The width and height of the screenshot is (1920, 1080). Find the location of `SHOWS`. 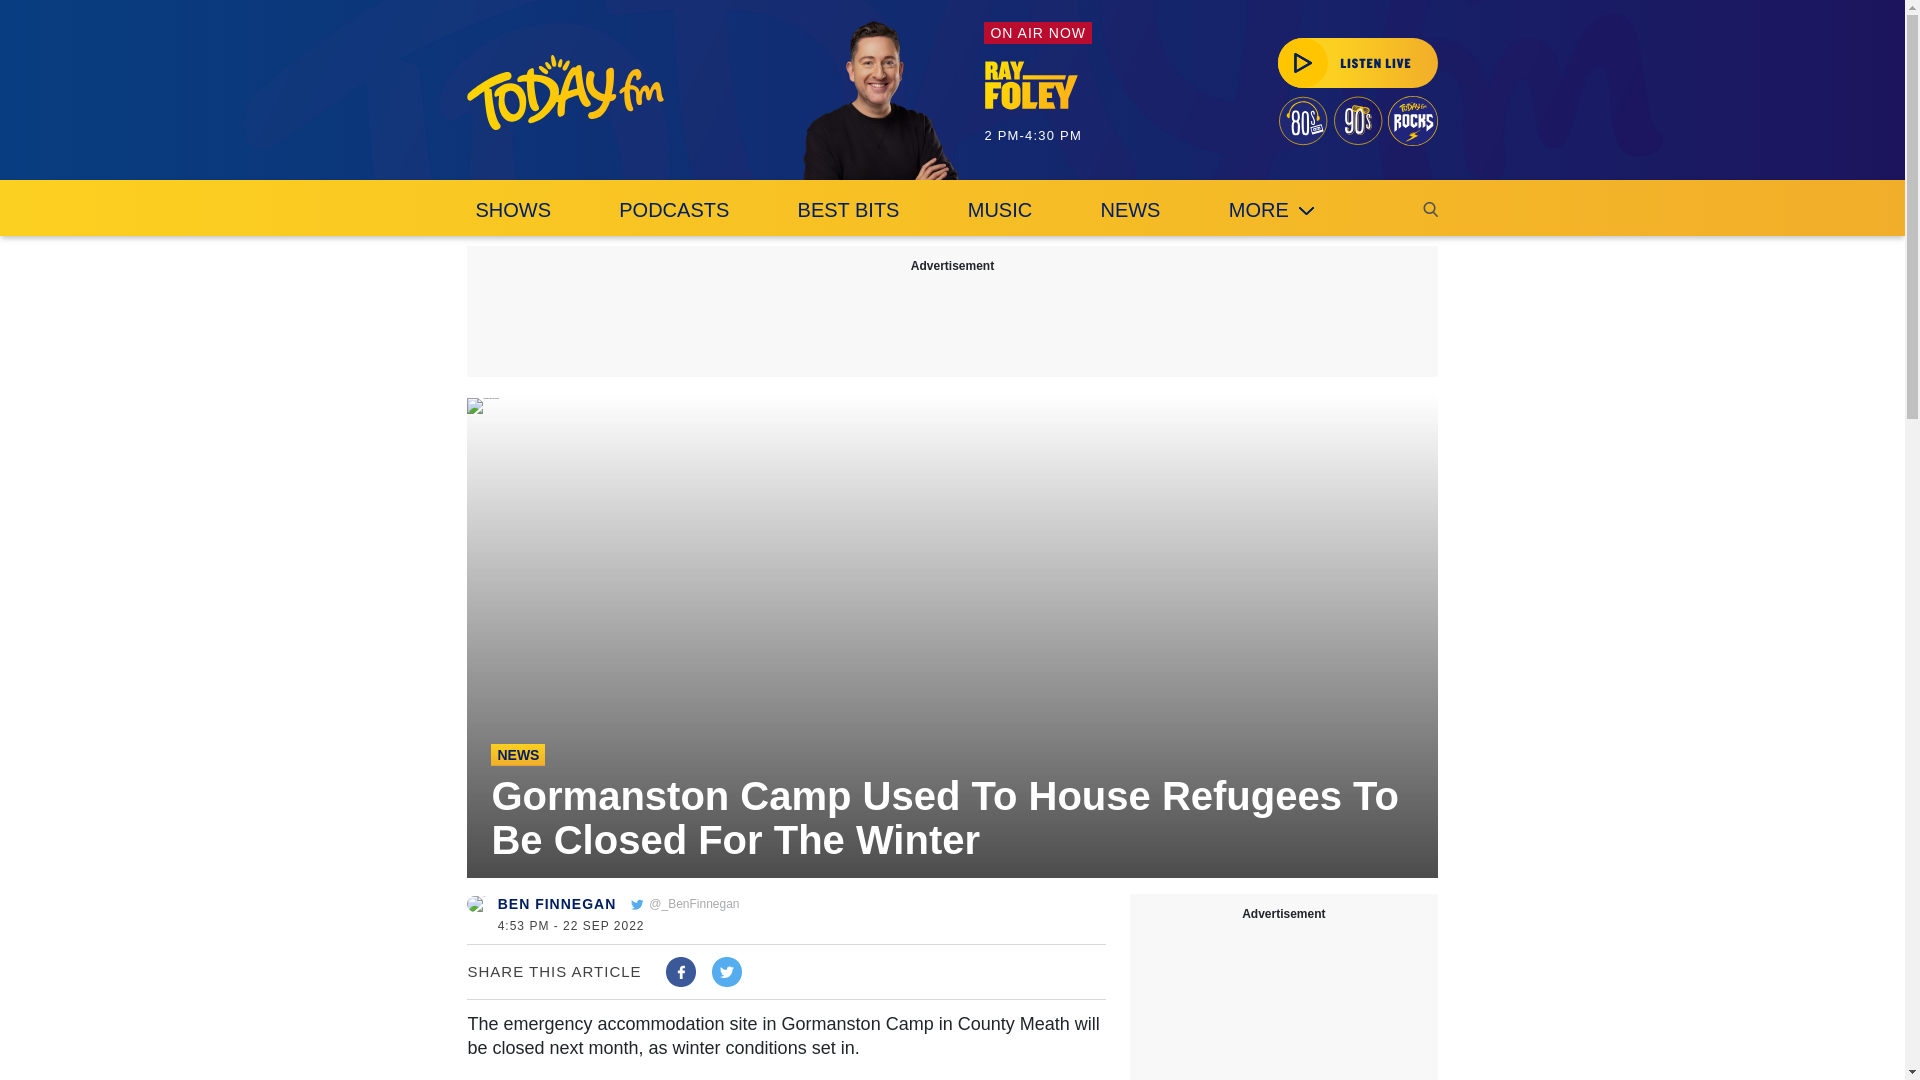

SHOWS is located at coordinates (512, 208).